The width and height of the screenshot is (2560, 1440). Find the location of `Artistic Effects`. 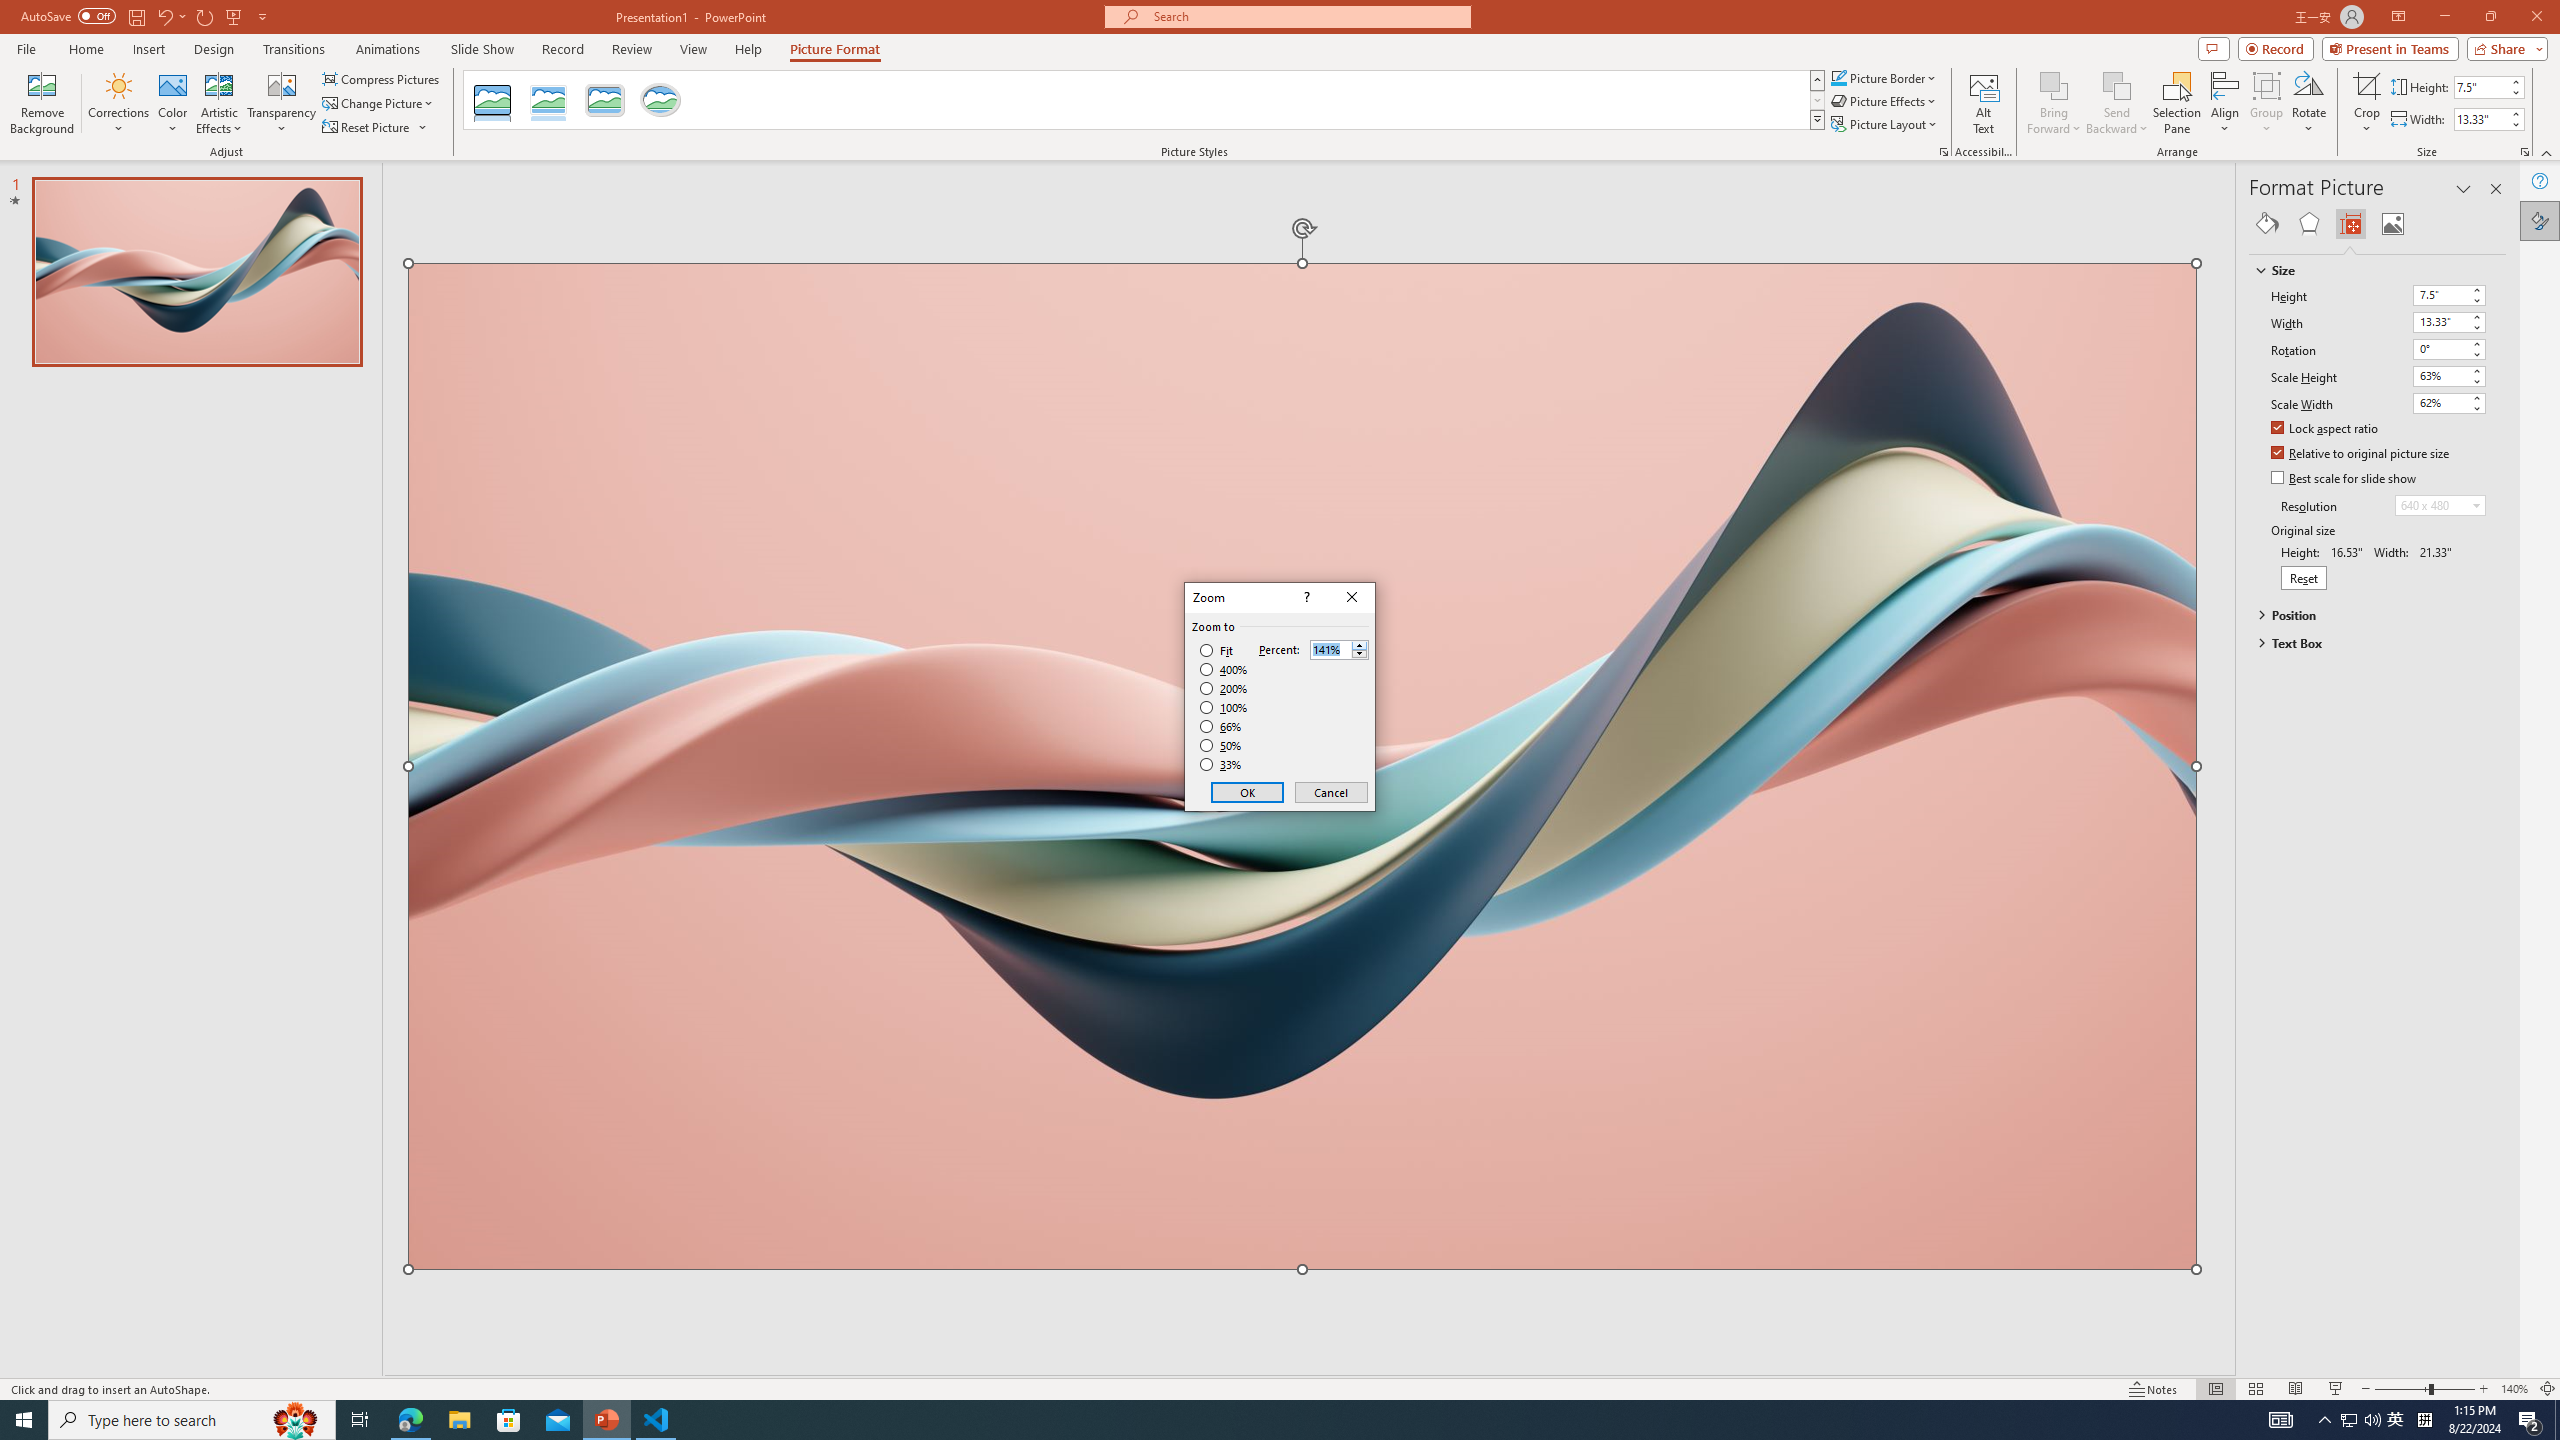

Artistic Effects is located at coordinates (220, 103).